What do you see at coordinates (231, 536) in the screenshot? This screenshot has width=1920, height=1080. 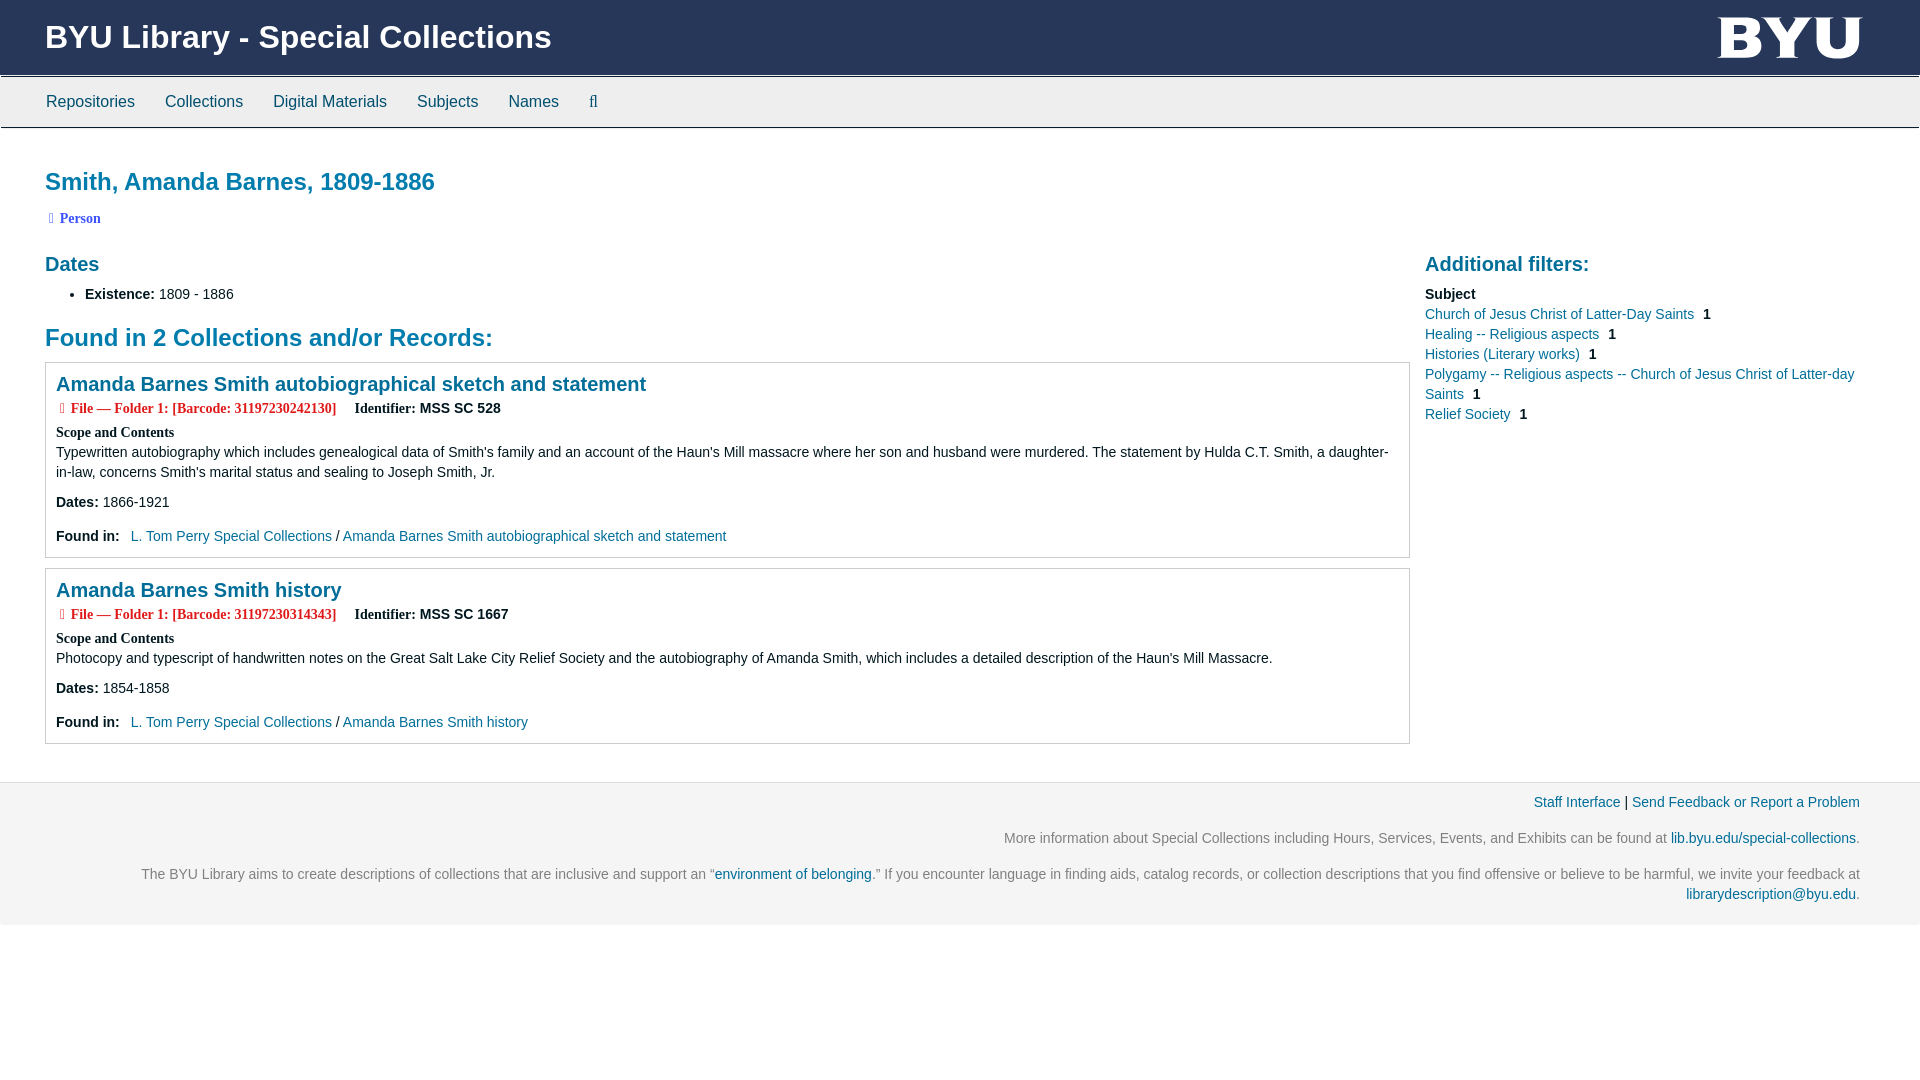 I see `L. Tom Perry Special Collections` at bounding box center [231, 536].